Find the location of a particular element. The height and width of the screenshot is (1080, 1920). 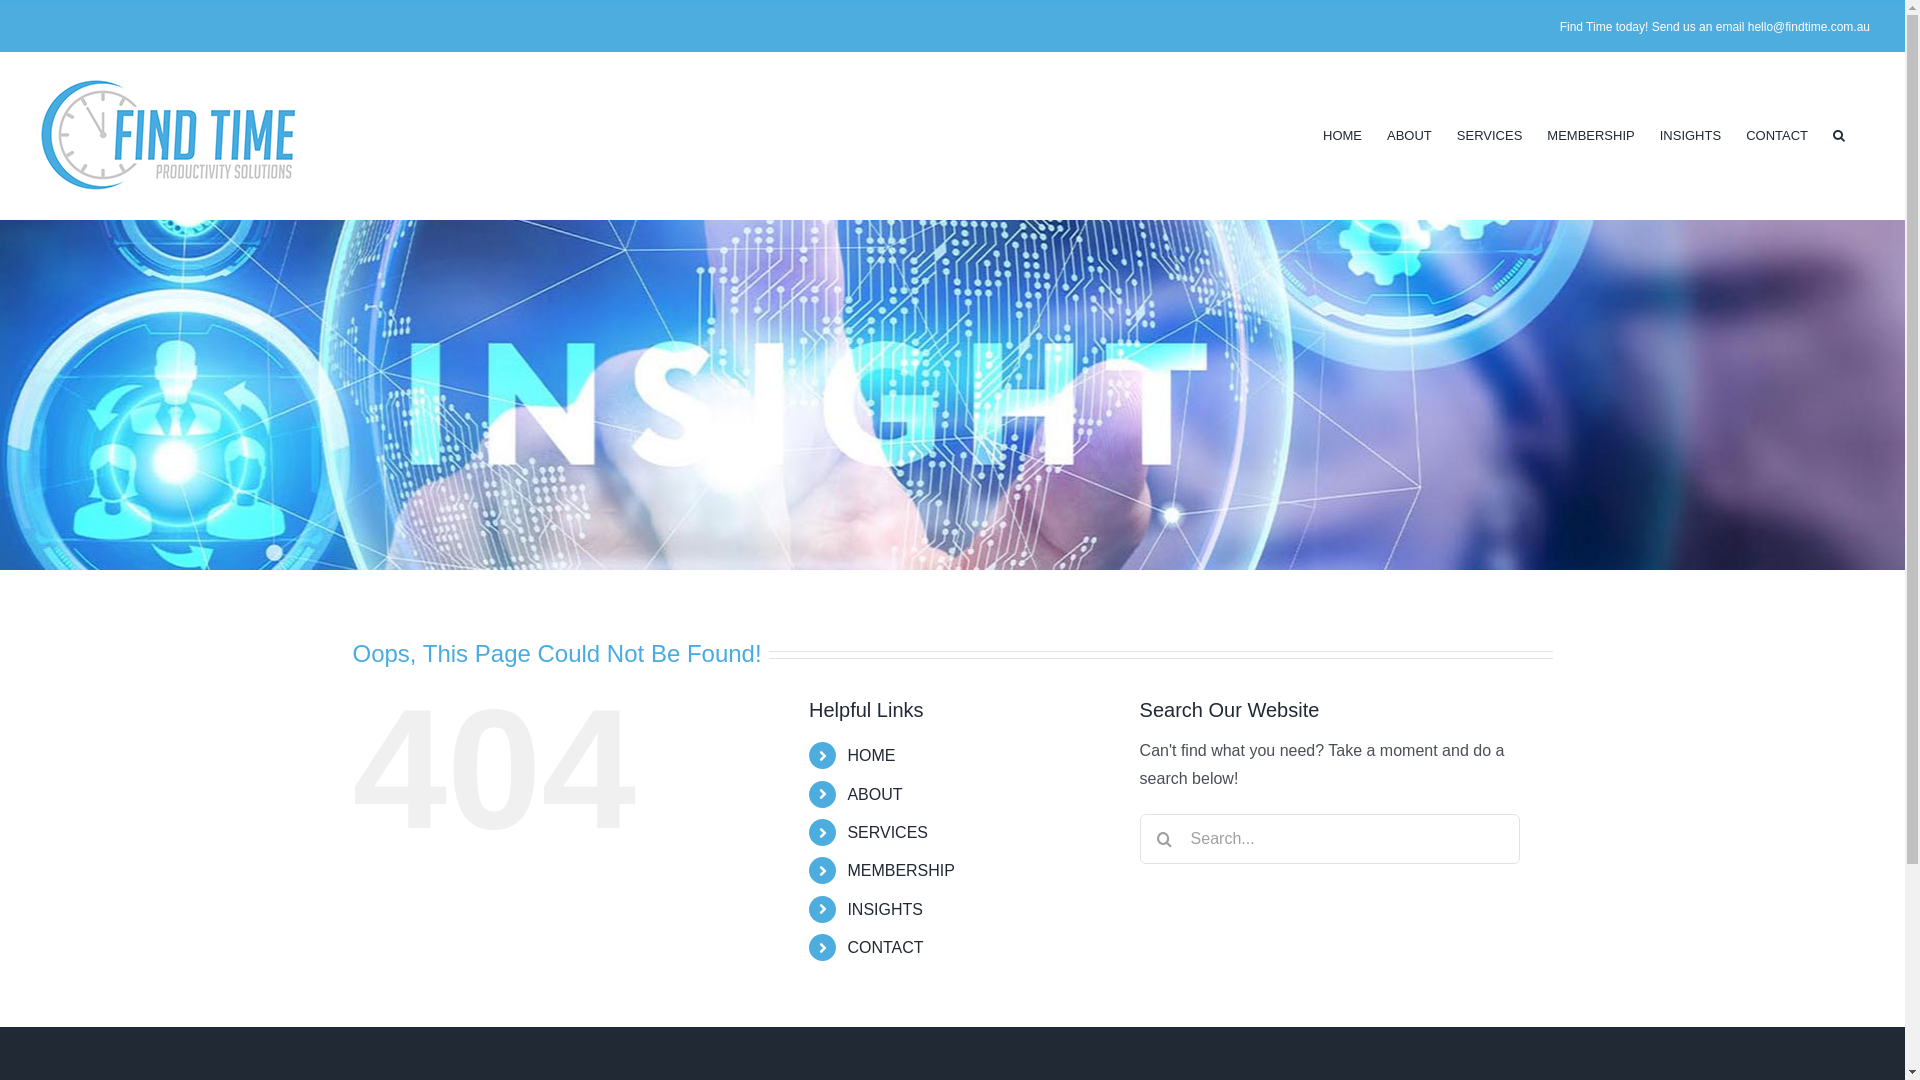

INSIGHTS is located at coordinates (1690, 136).